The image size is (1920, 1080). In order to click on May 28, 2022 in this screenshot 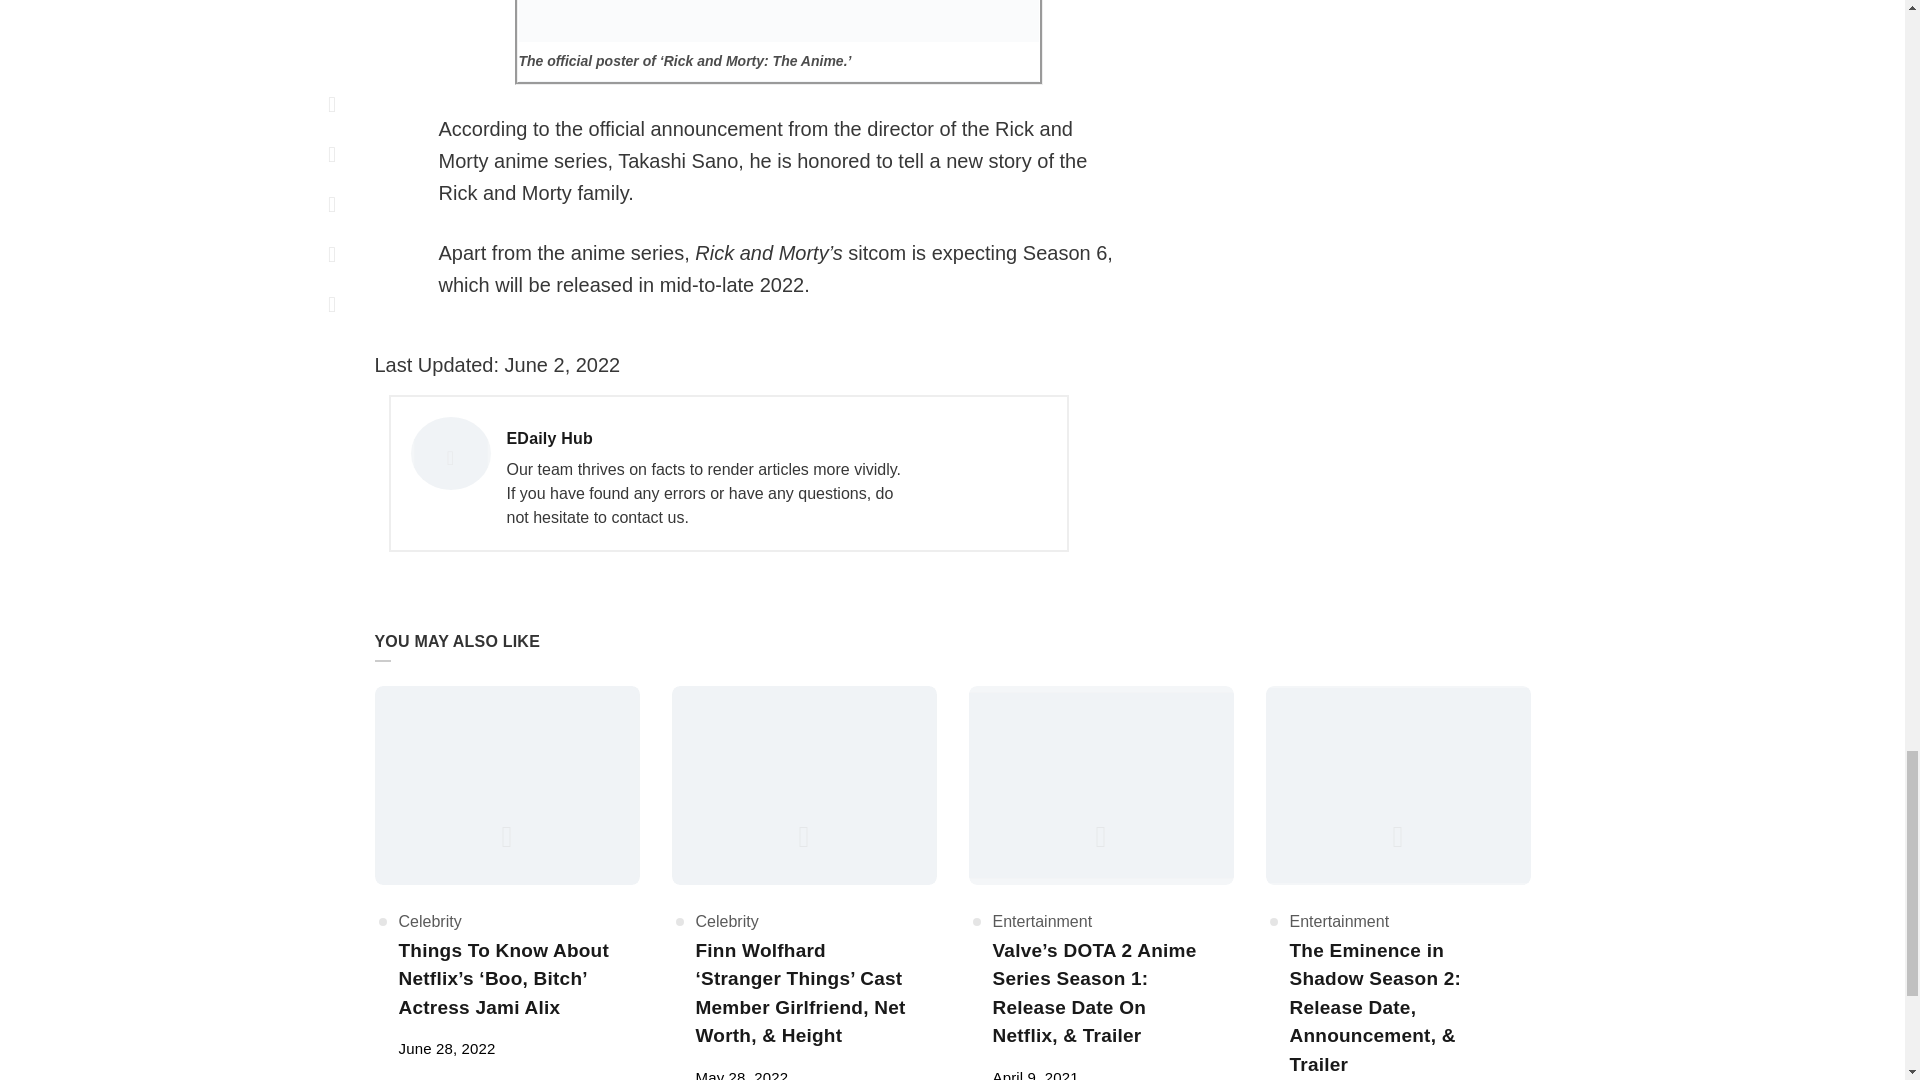, I will do `click(560, 364)`.